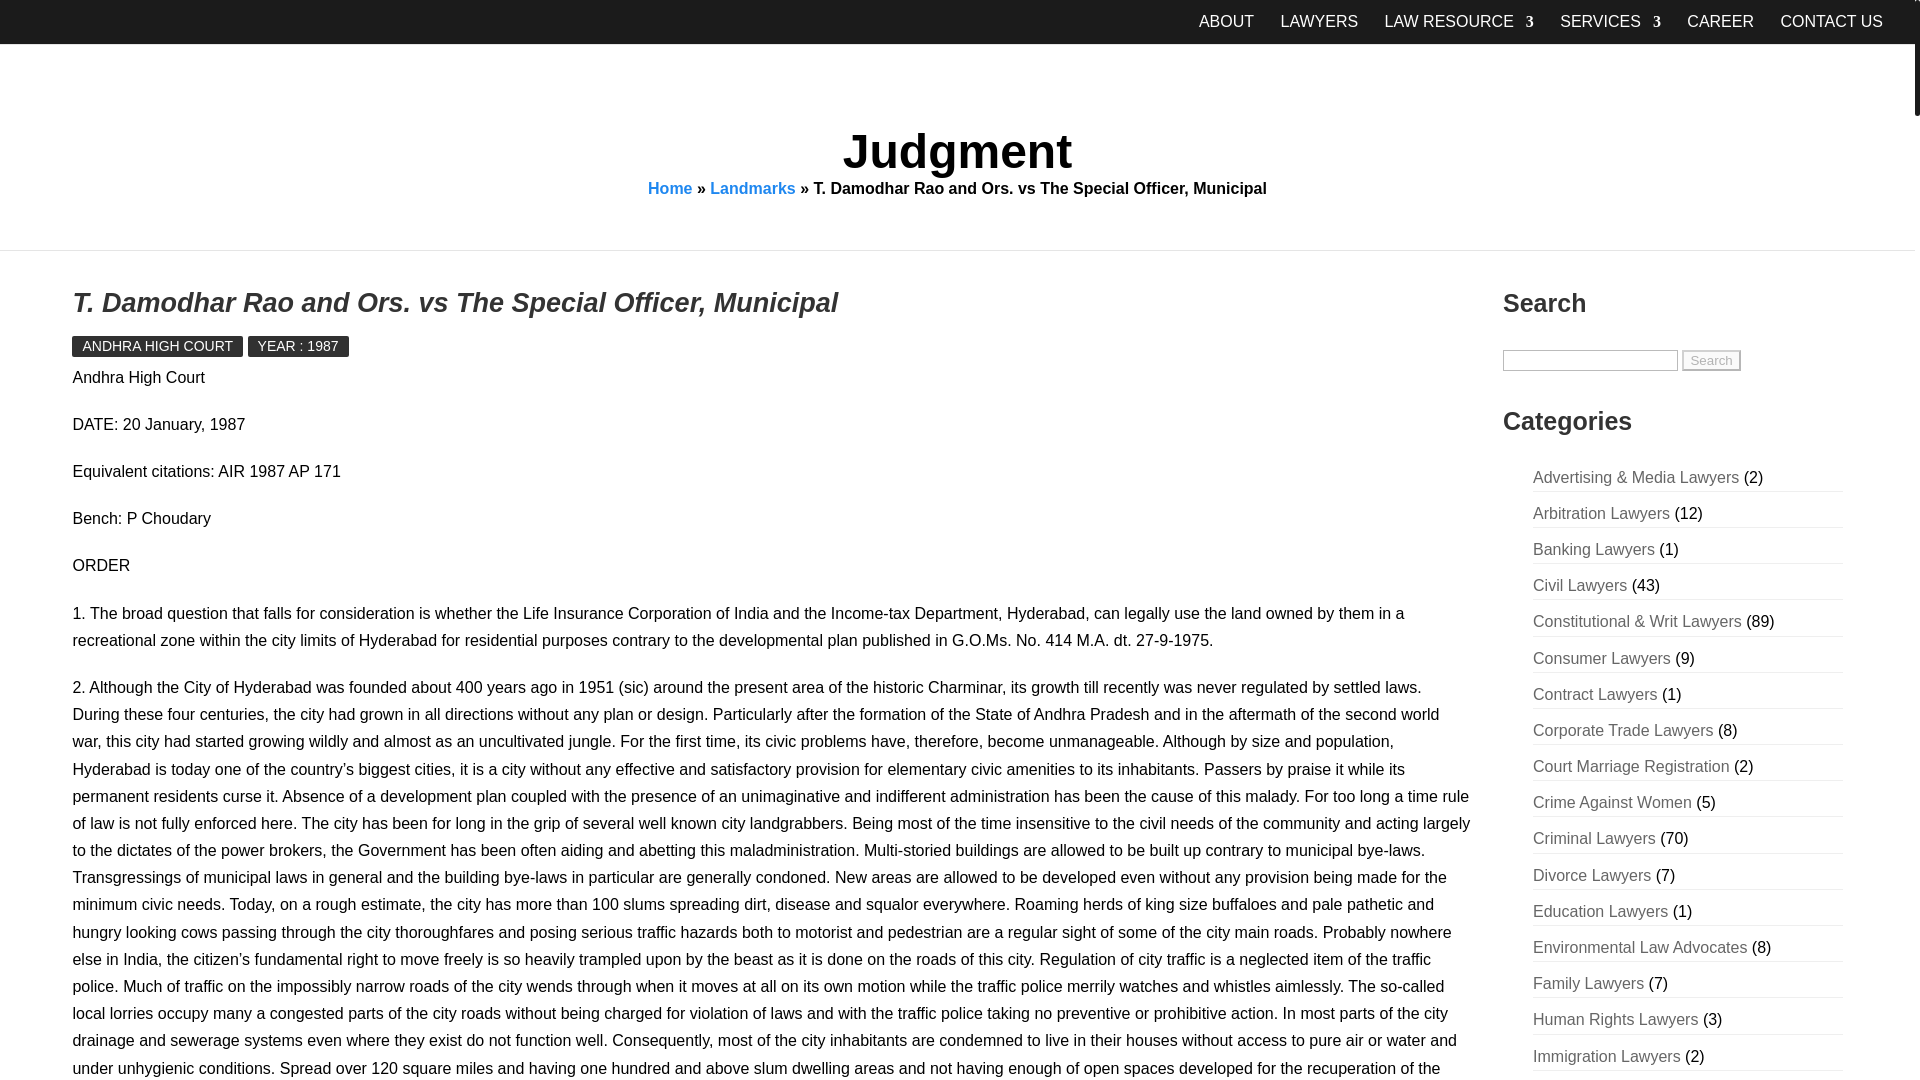 This screenshot has width=1920, height=1080. Describe the element at coordinates (1610, 30) in the screenshot. I see `SERVICES` at that location.